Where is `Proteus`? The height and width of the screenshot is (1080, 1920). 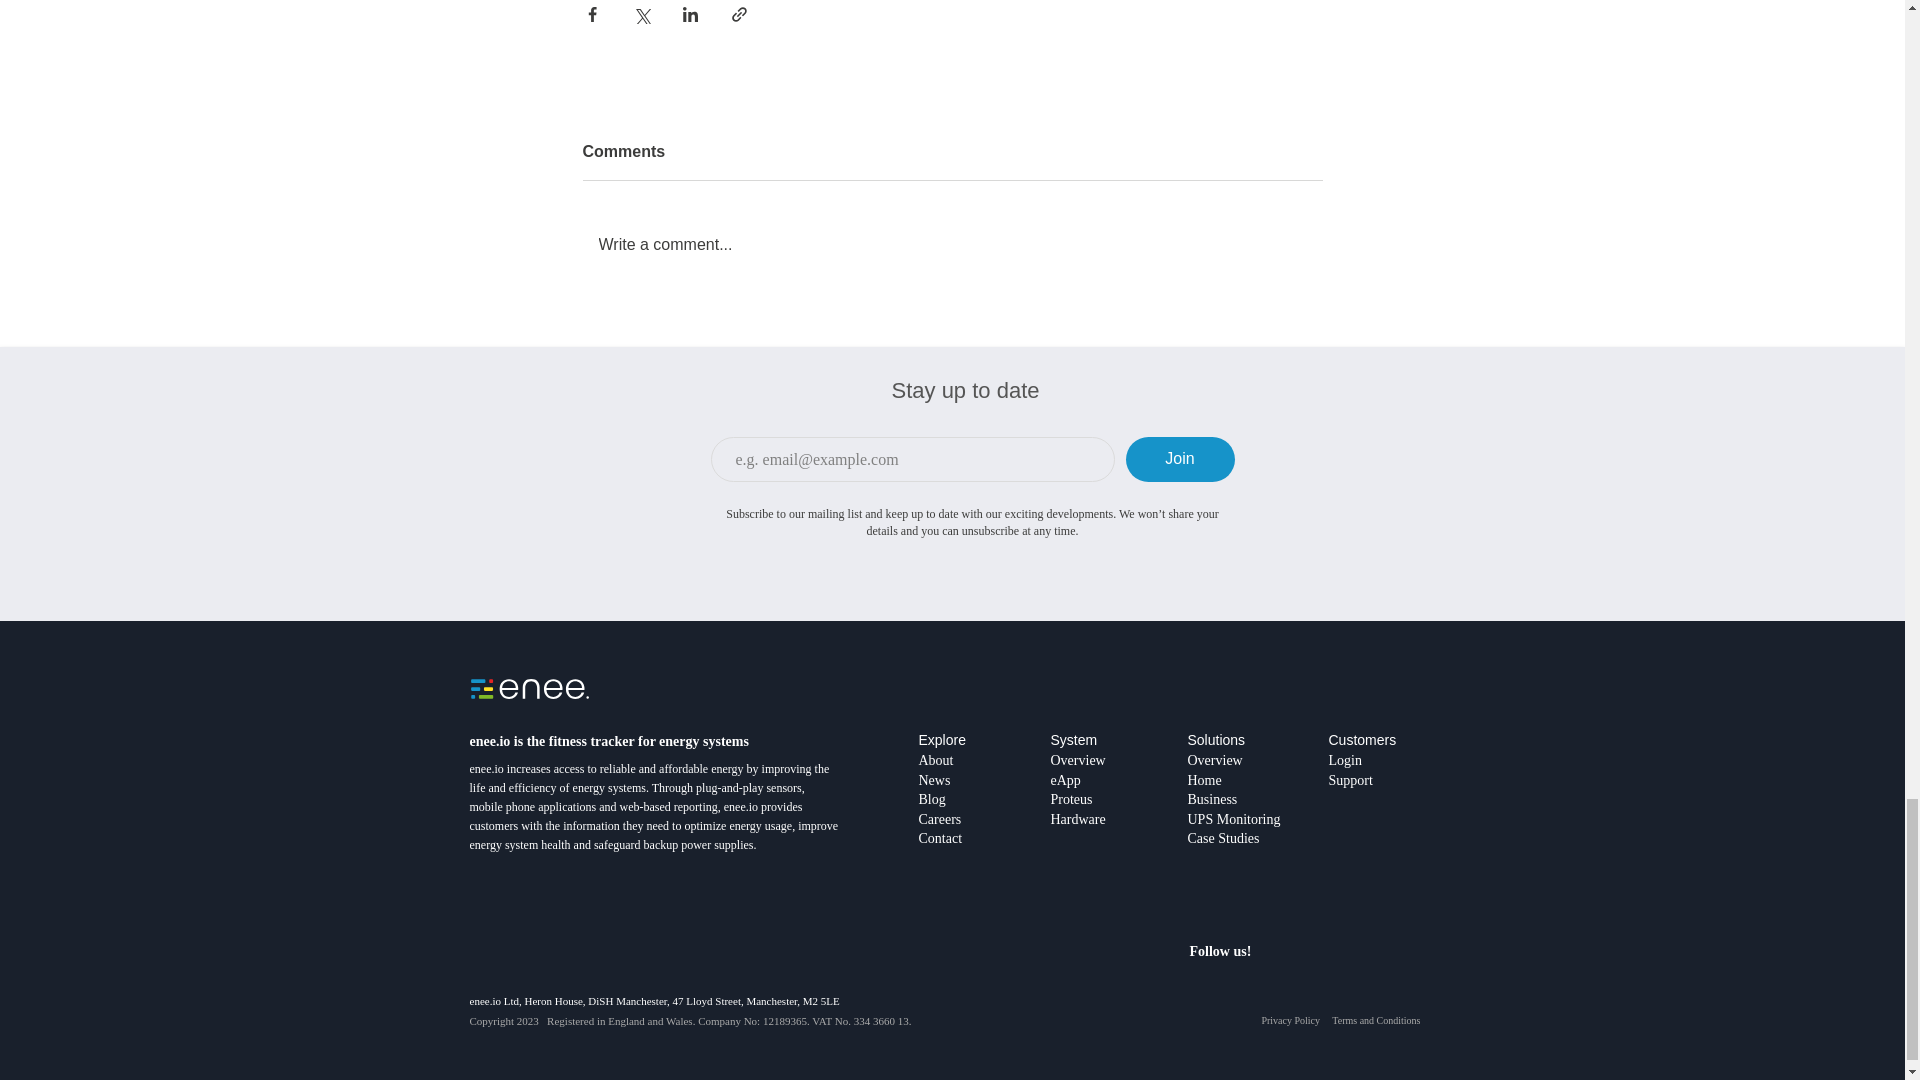
Proteus is located at coordinates (1071, 798).